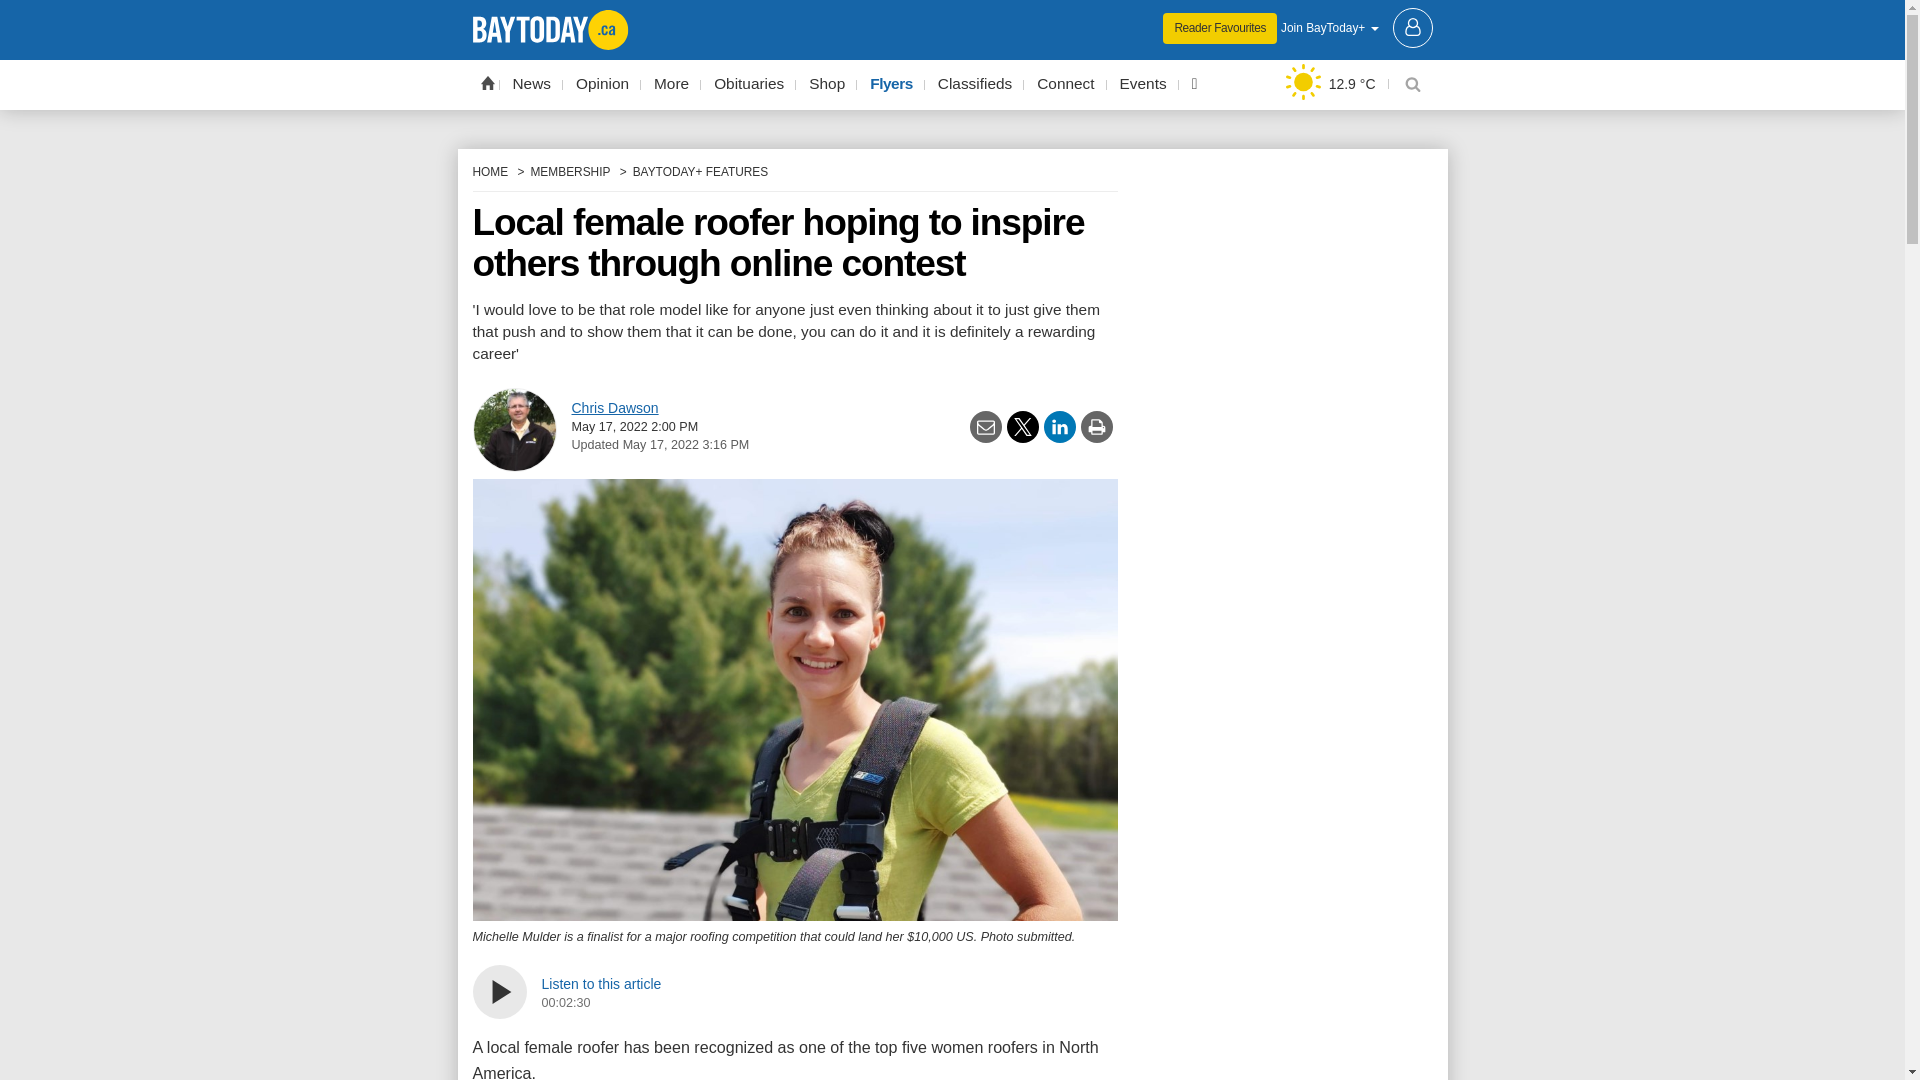 The image size is (1920, 1080). What do you see at coordinates (952, 14) in the screenshot?
I see `3rd party ad content` at bounding box center [952, 14].